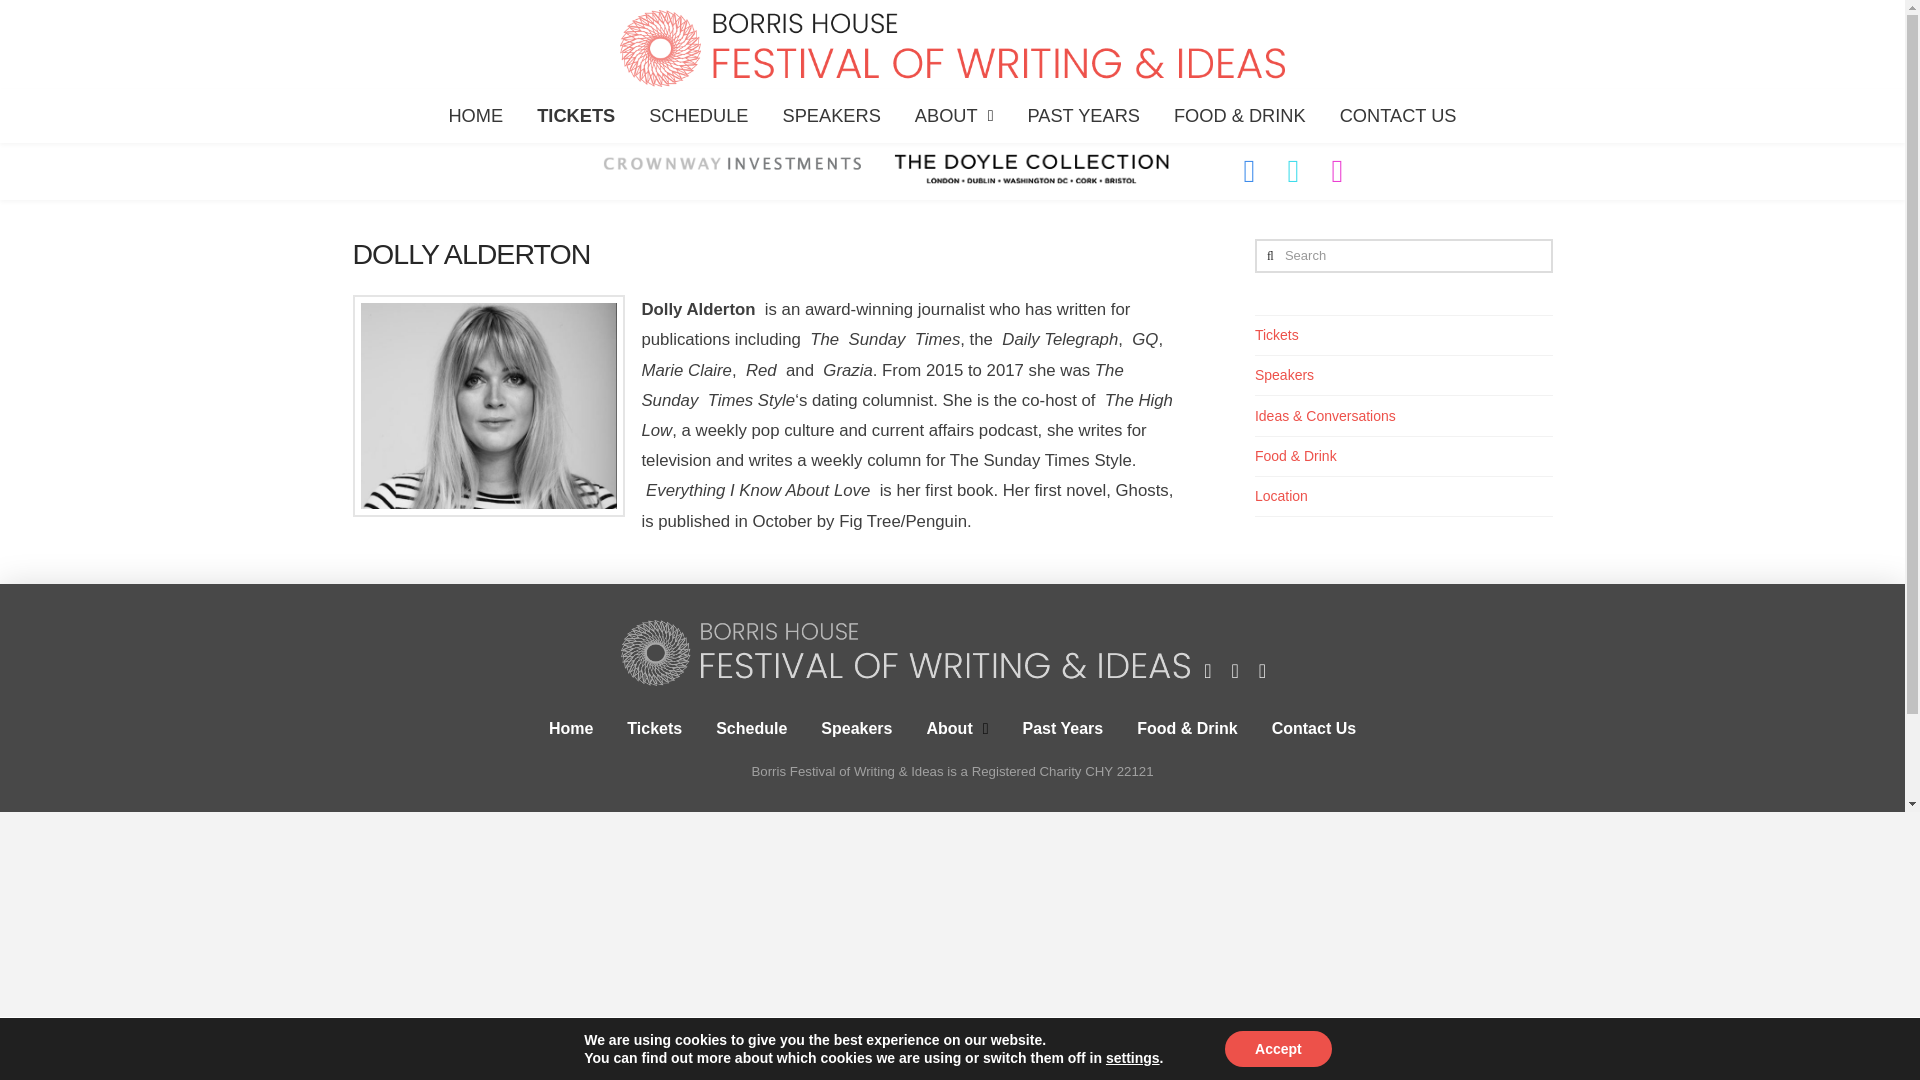 This screenshot has height=1080, width=1920. What do you see at coordinates (832, 114) in the screenshot?
I see `SPEAKERS` at bounding box center [832, 114].